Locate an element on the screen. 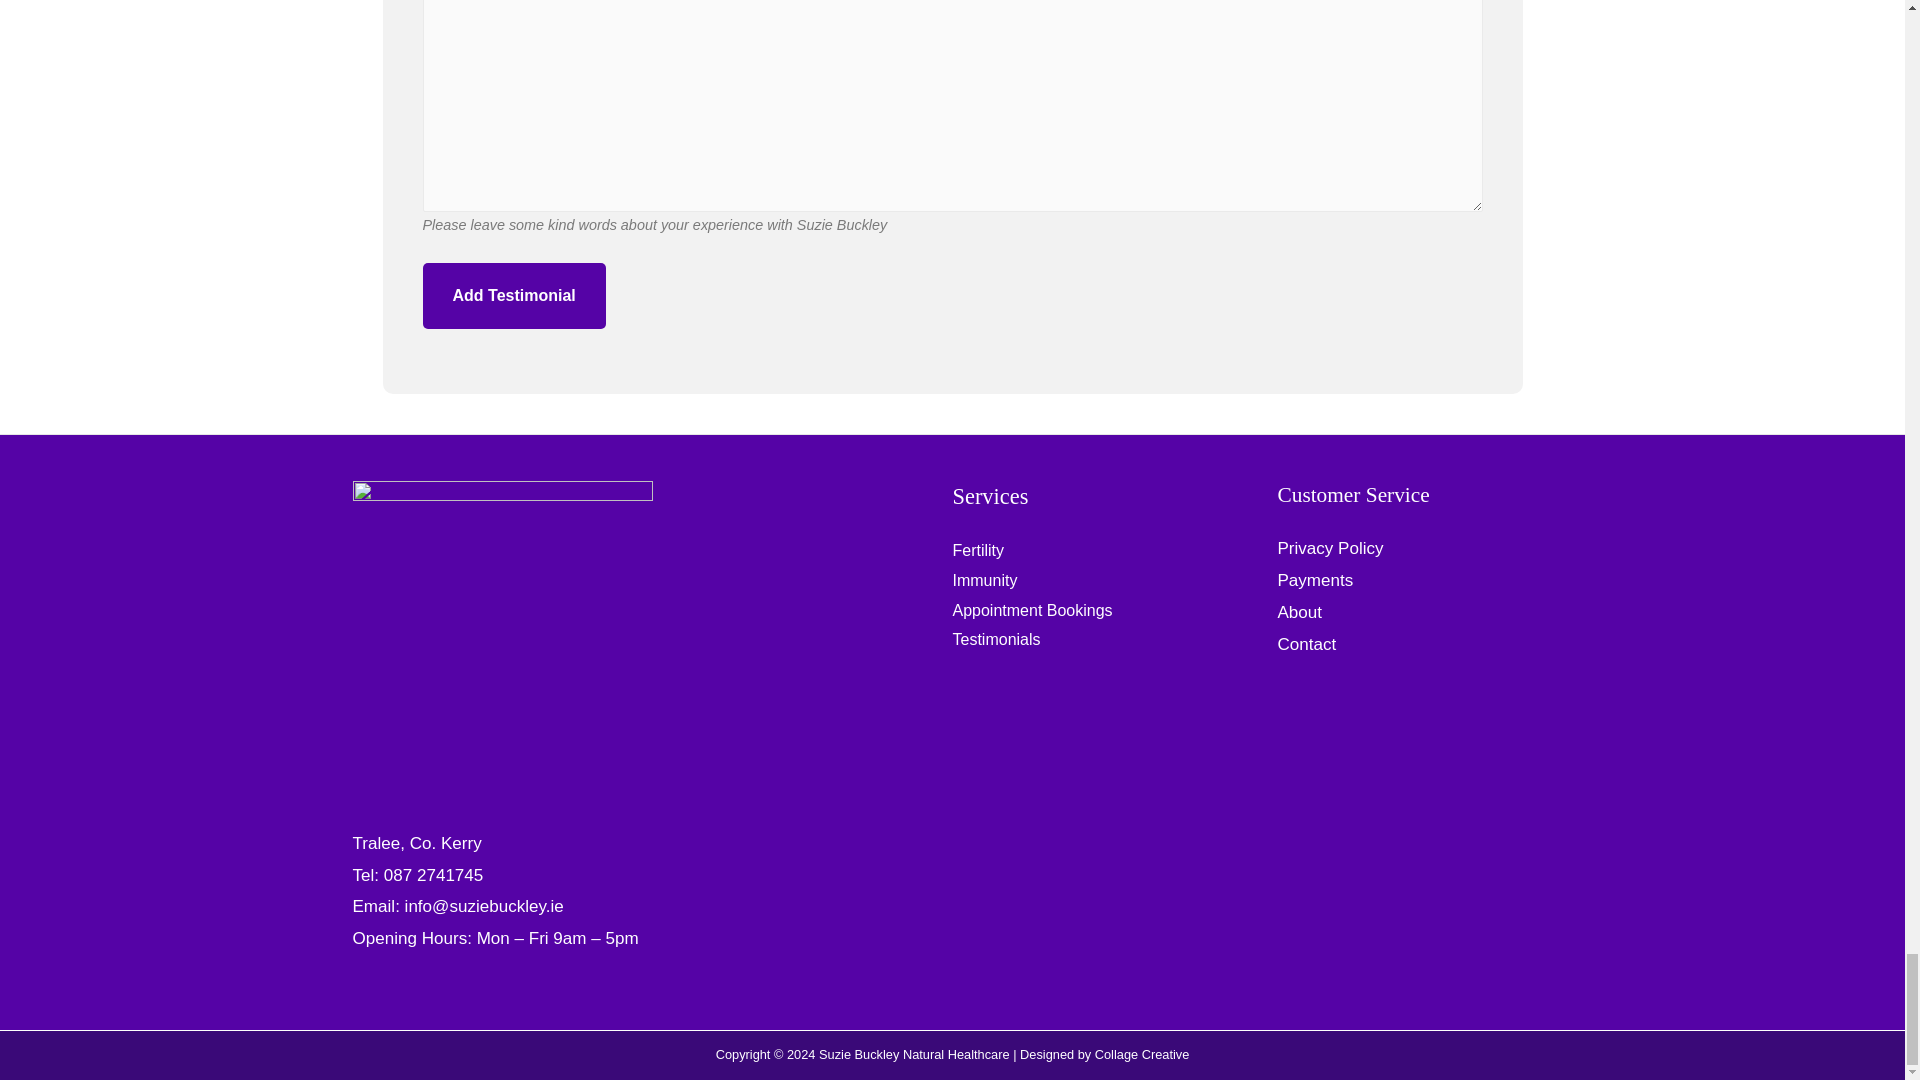 The width and height of the screenshot is (1920, 1080). Privacy Policy is located at coordinates (1331, 548).